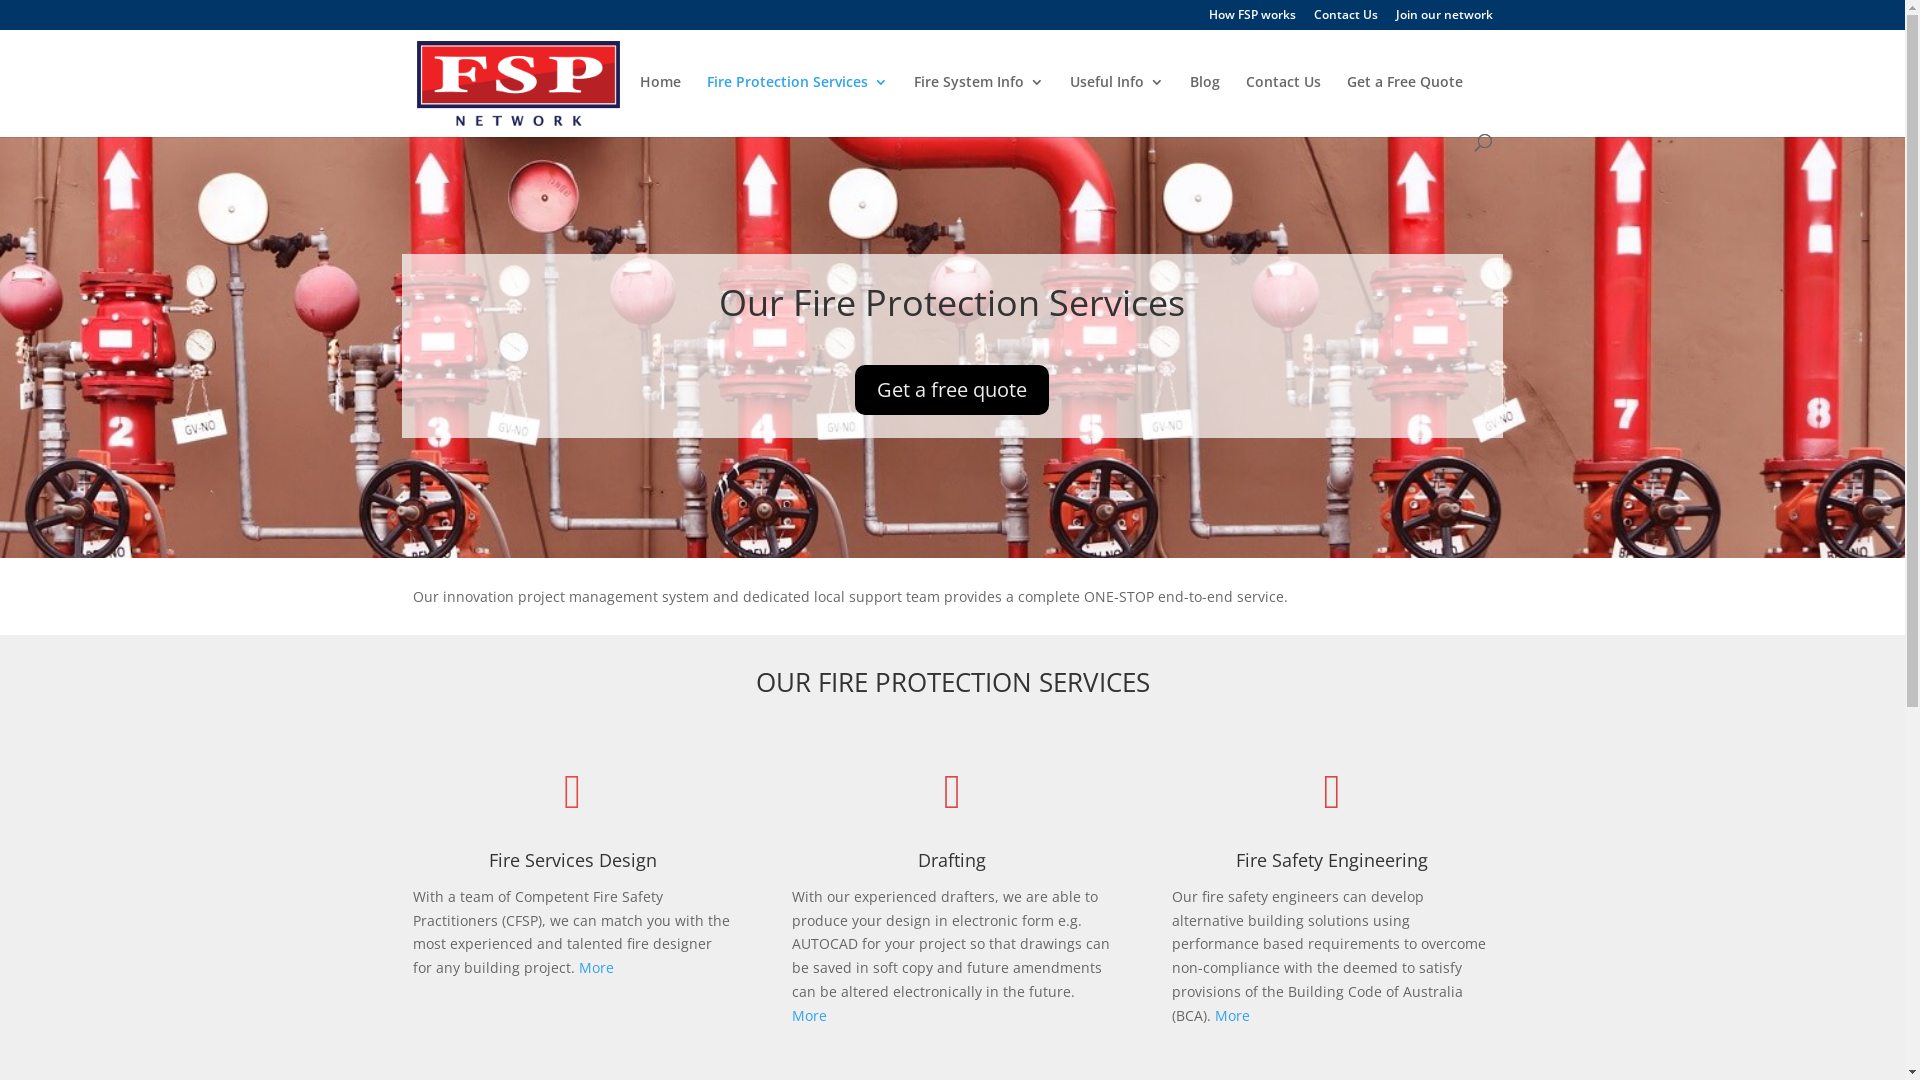 The height and width of the screenshot is (1080, 1920). What do you see at coordinates (1444, 20) in the screenshot?
I see `Join our network` at bounding box center [1444, 20].